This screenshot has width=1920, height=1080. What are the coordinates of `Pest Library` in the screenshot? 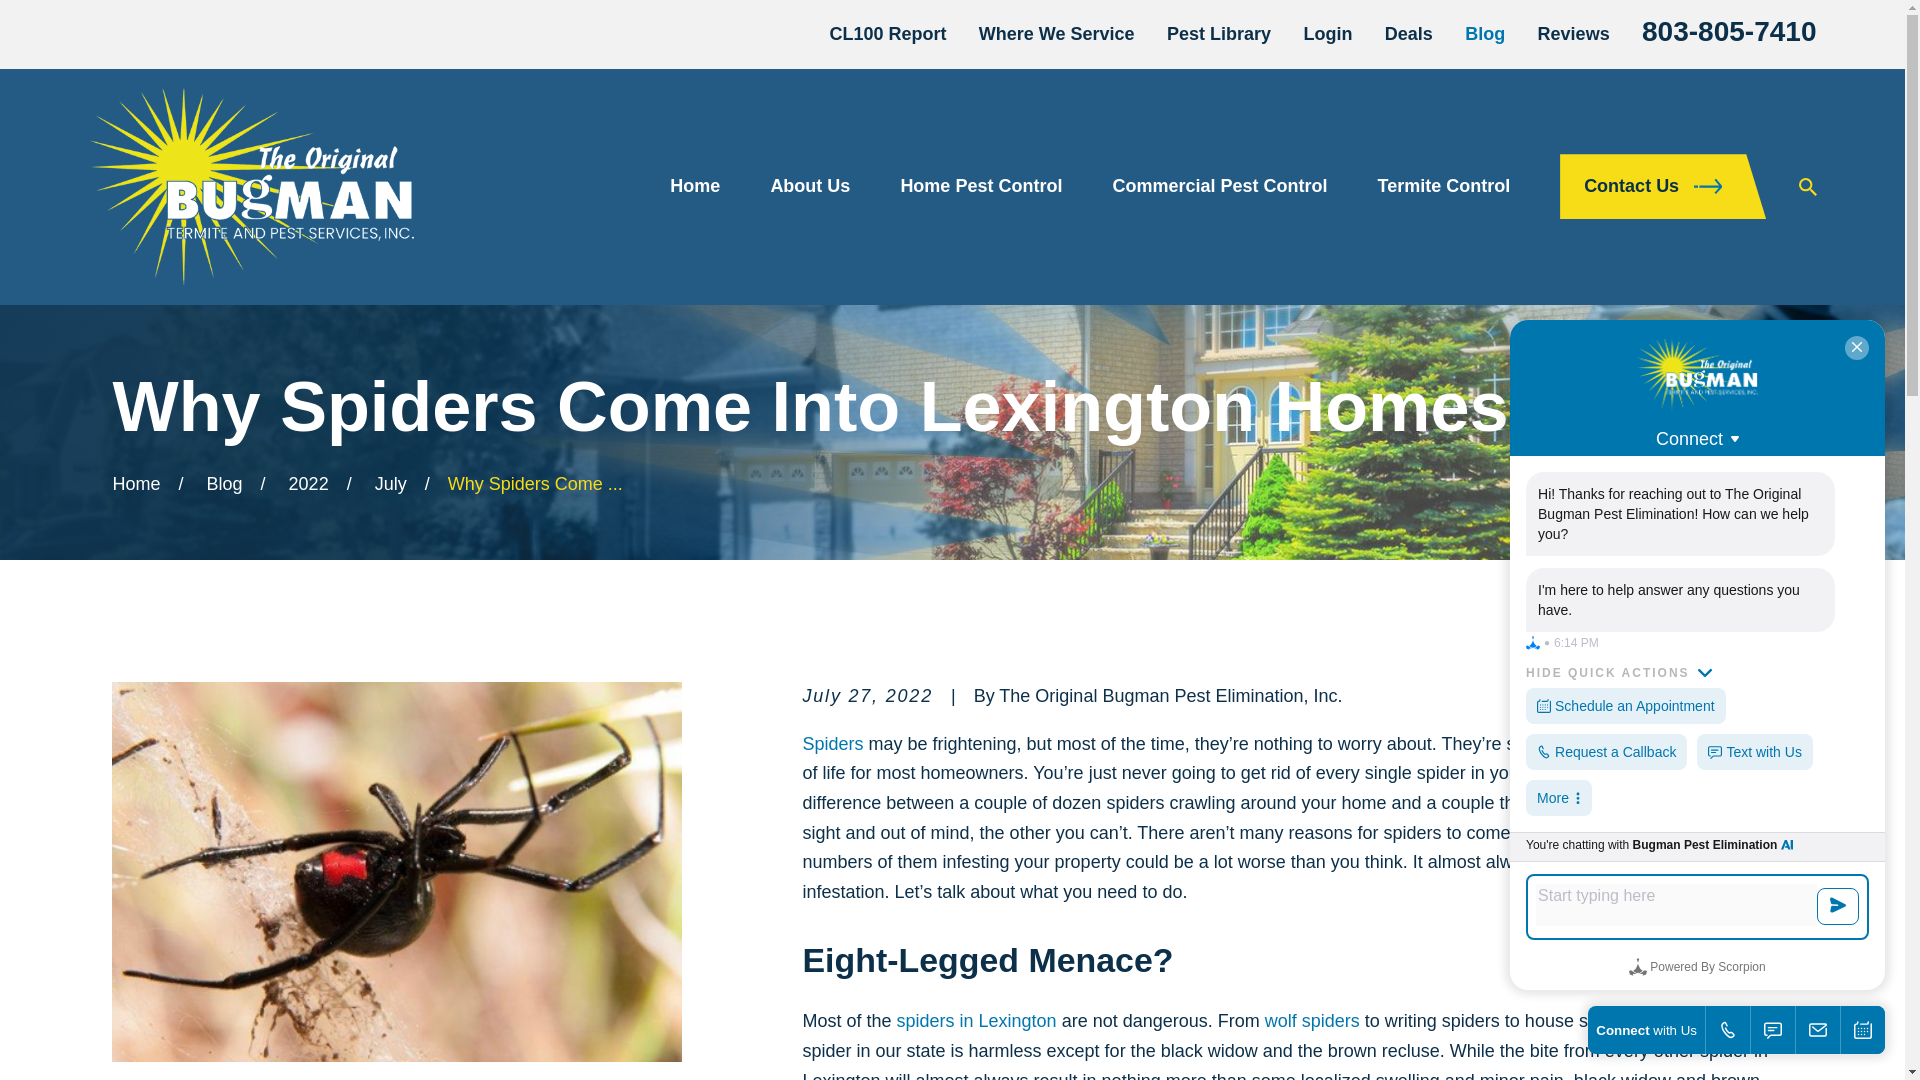 It's located at (1219, 34).